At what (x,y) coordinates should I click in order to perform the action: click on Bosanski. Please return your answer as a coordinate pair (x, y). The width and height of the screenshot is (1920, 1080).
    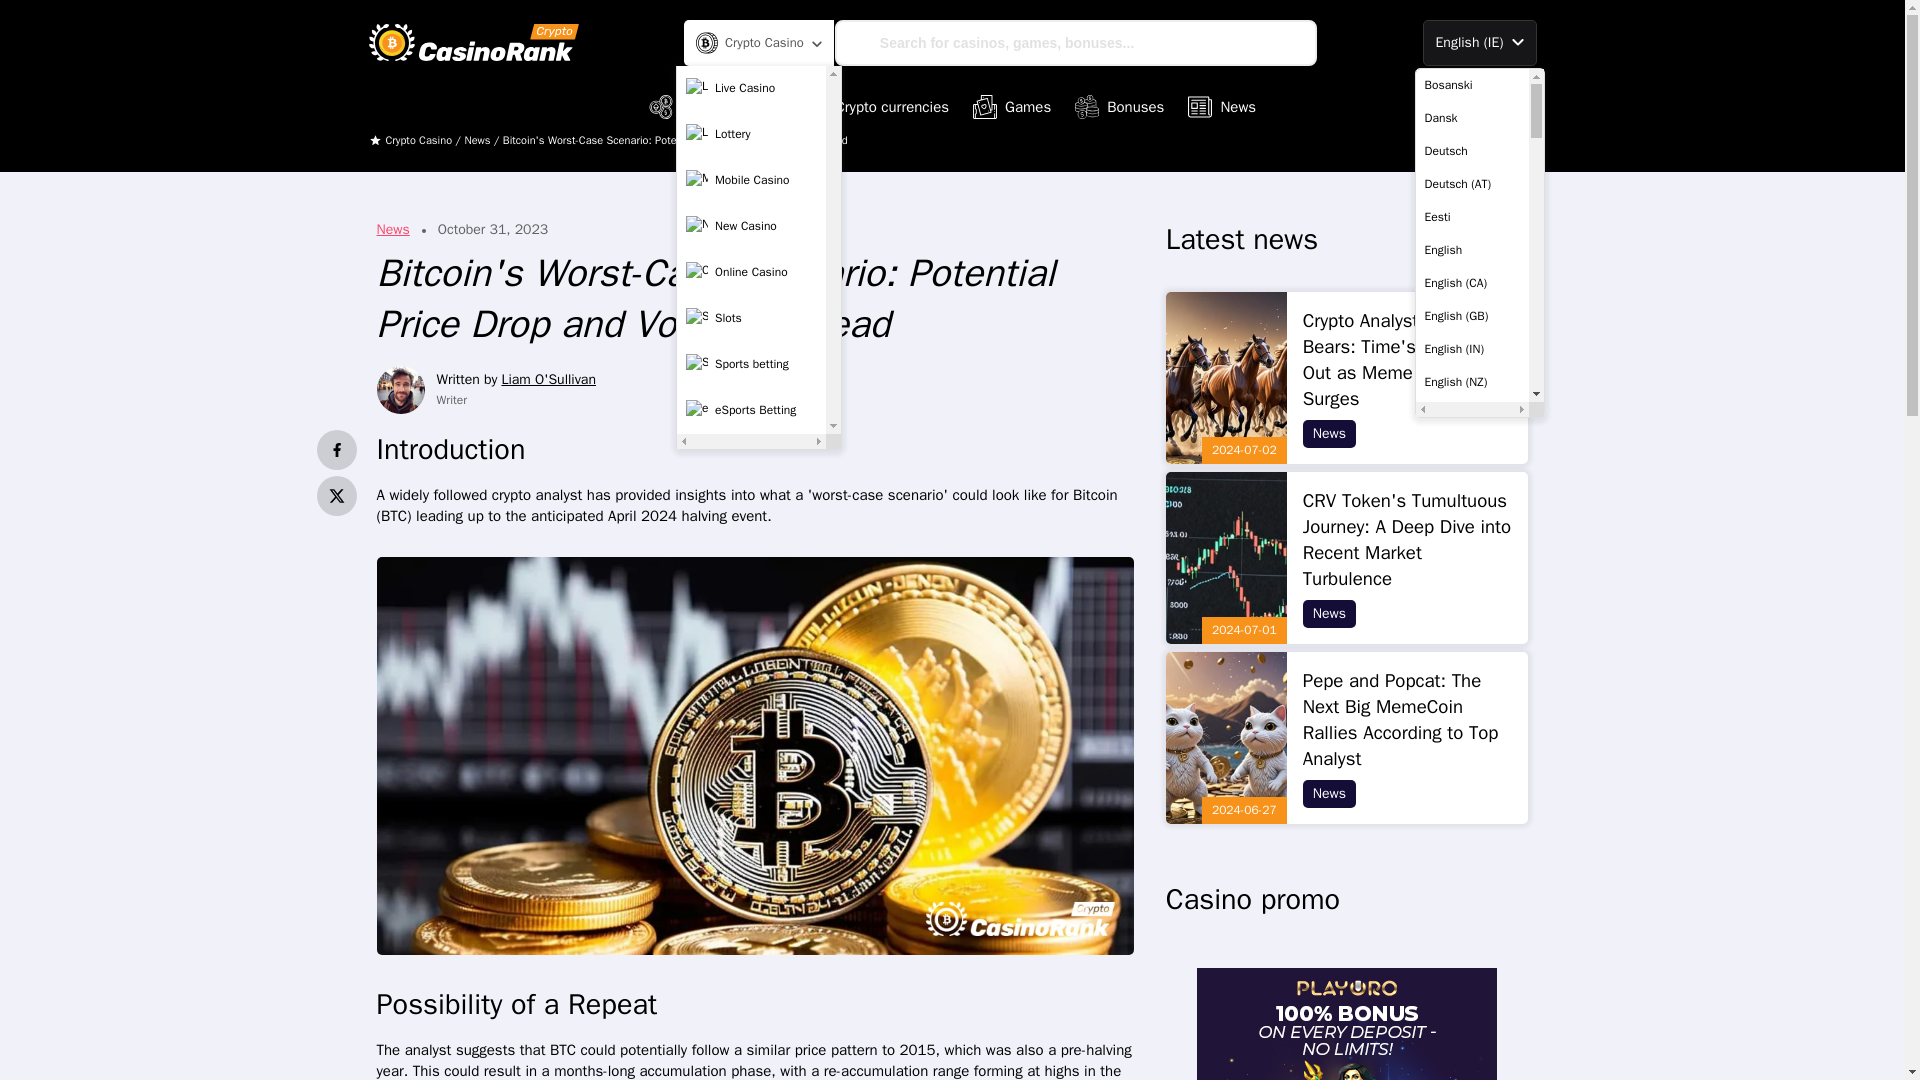
    Looking at the image, I should click on (1472, 84).